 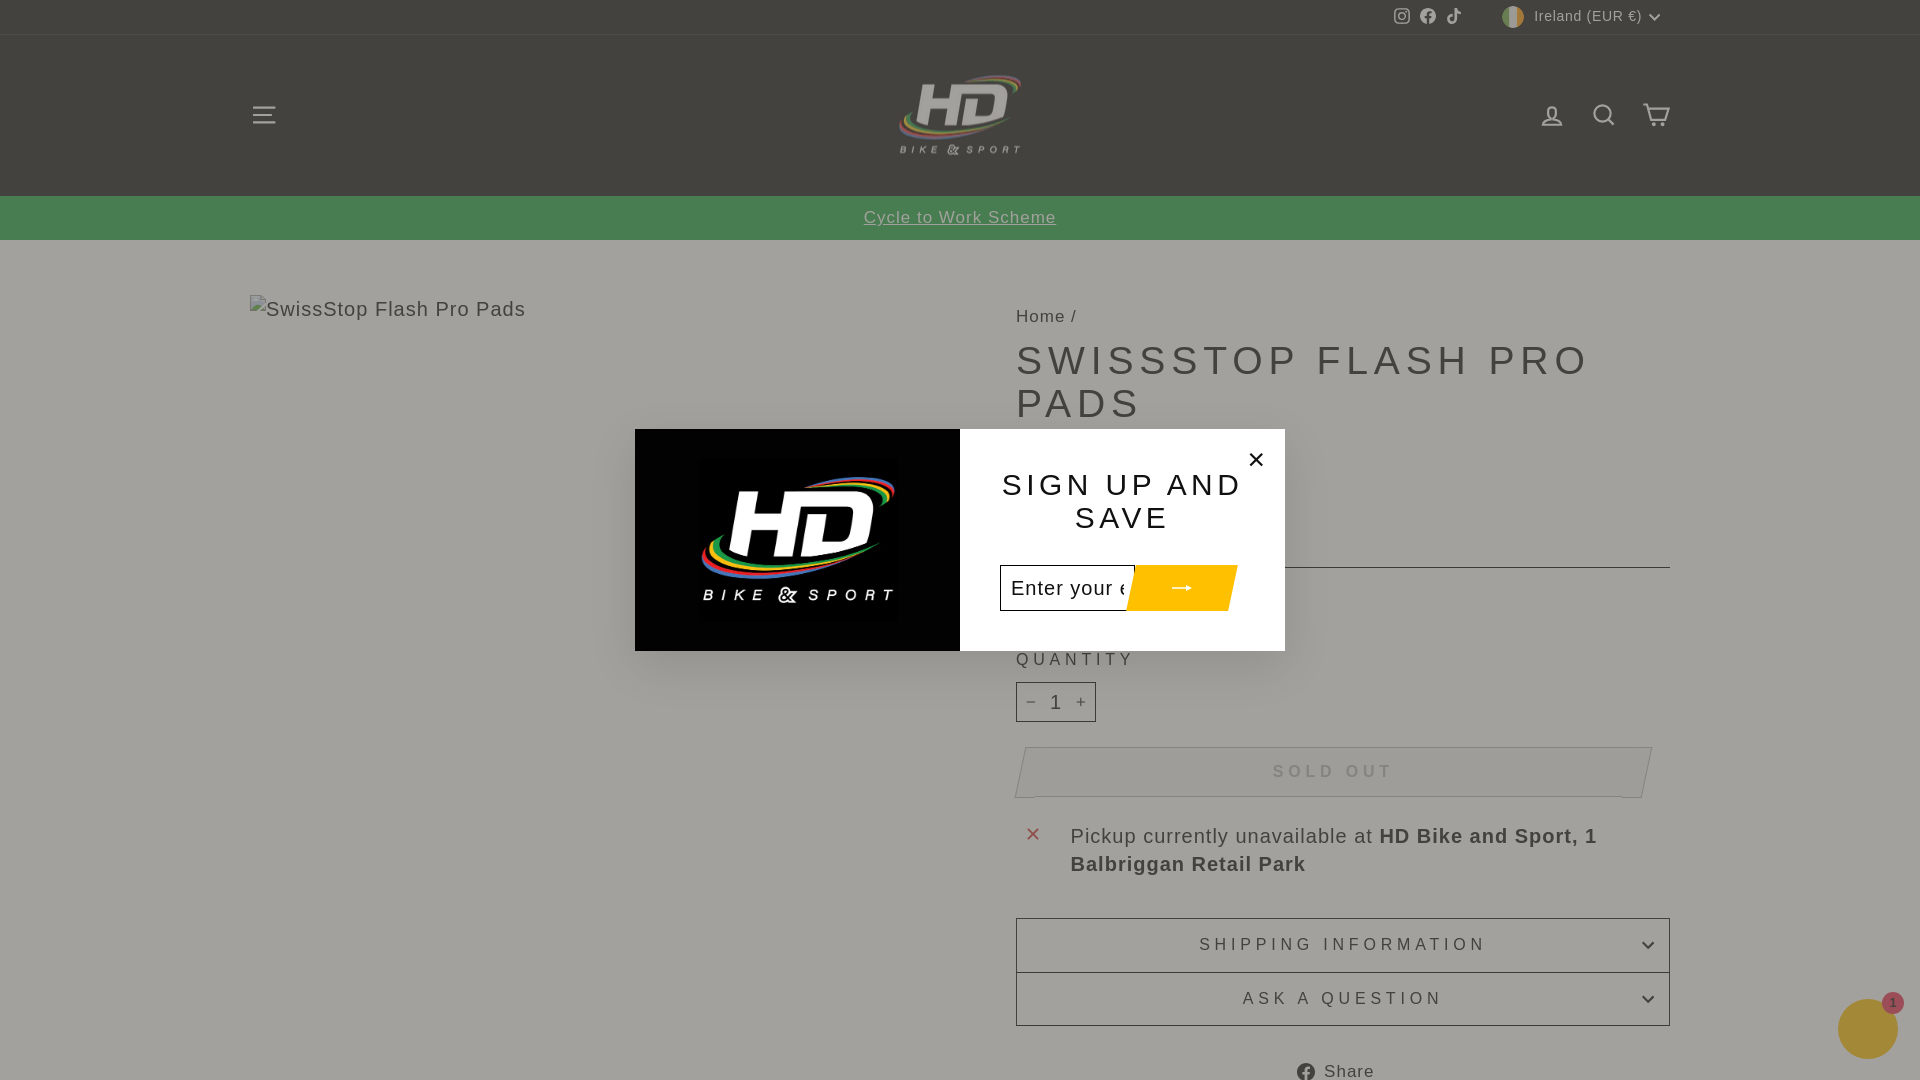 What do you see at coordinates (1040, 316) in the screenshot?
I see `Back to the frontpage` at bounding box center [1040, 316].